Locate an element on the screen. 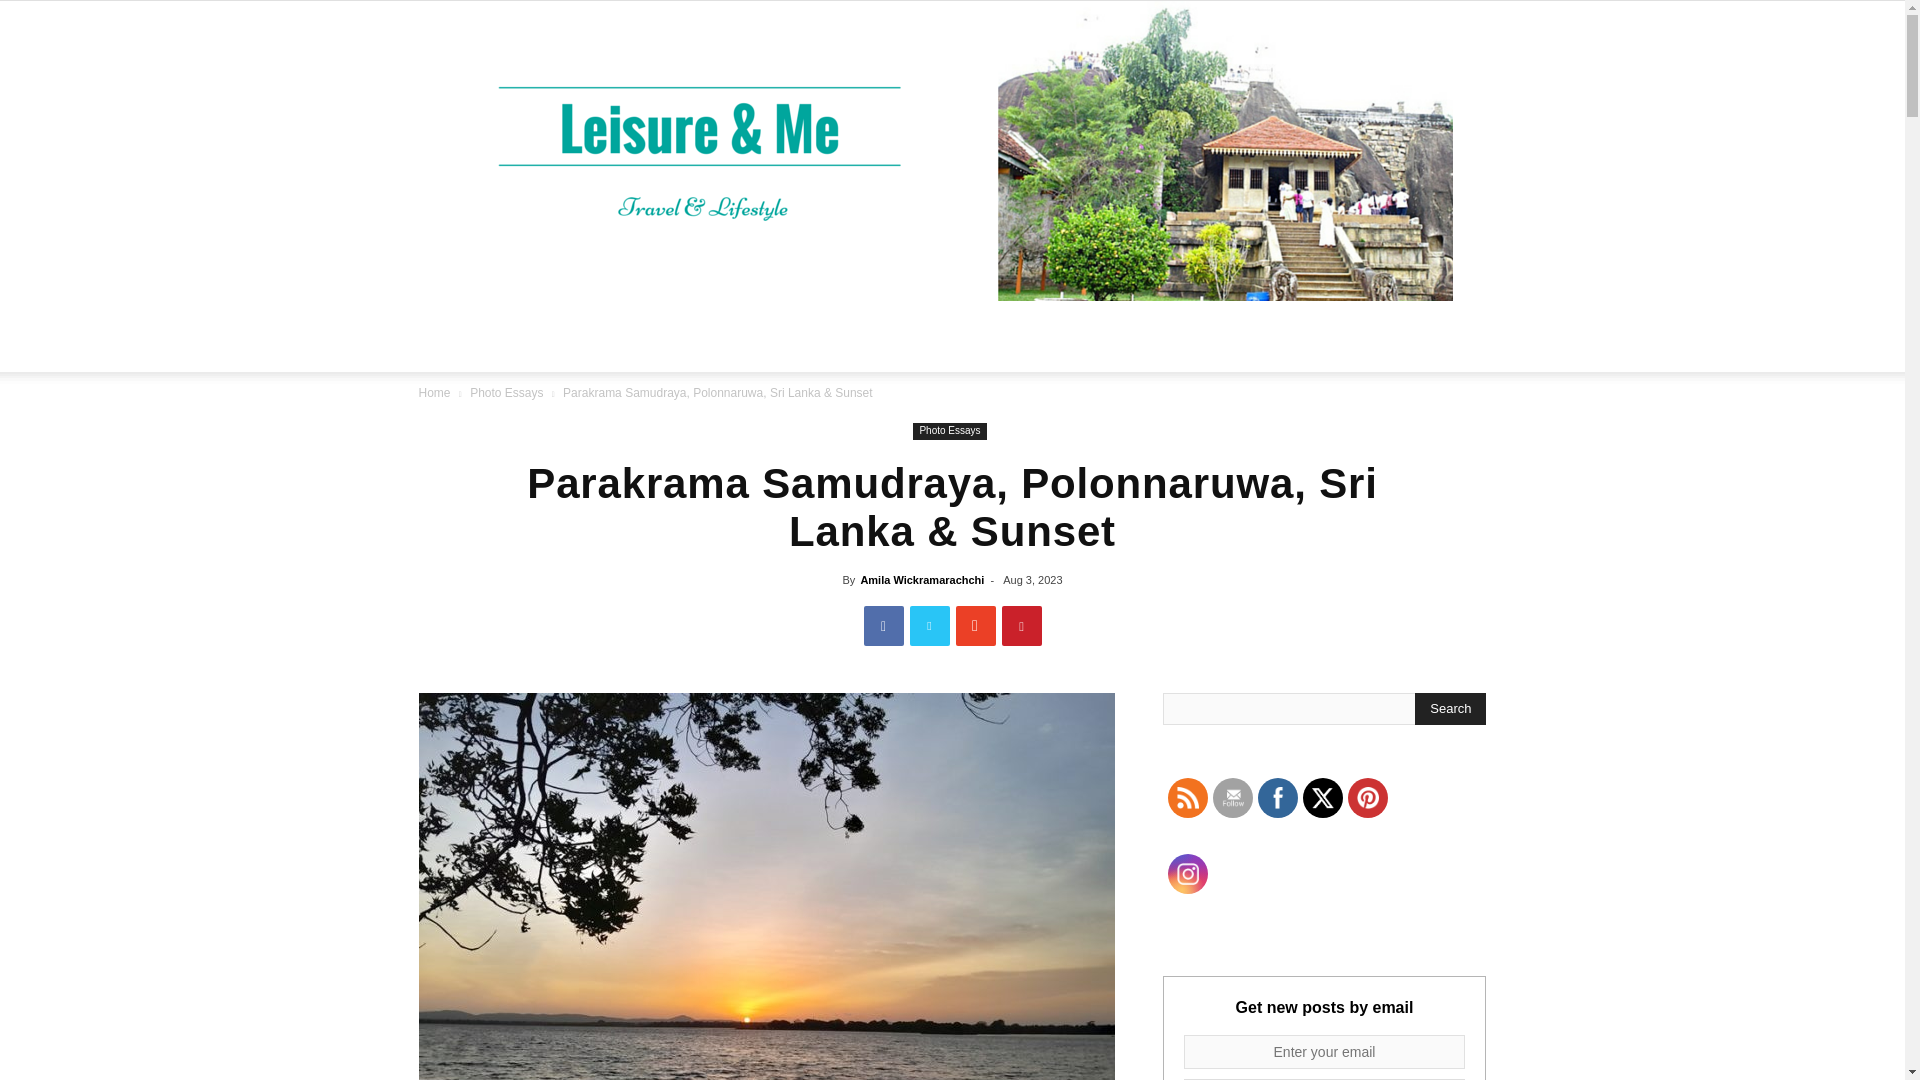 The height and width of the screenshot is (1080, 1920). Amila Wickramarachchi is located at coordinates (922, 580).